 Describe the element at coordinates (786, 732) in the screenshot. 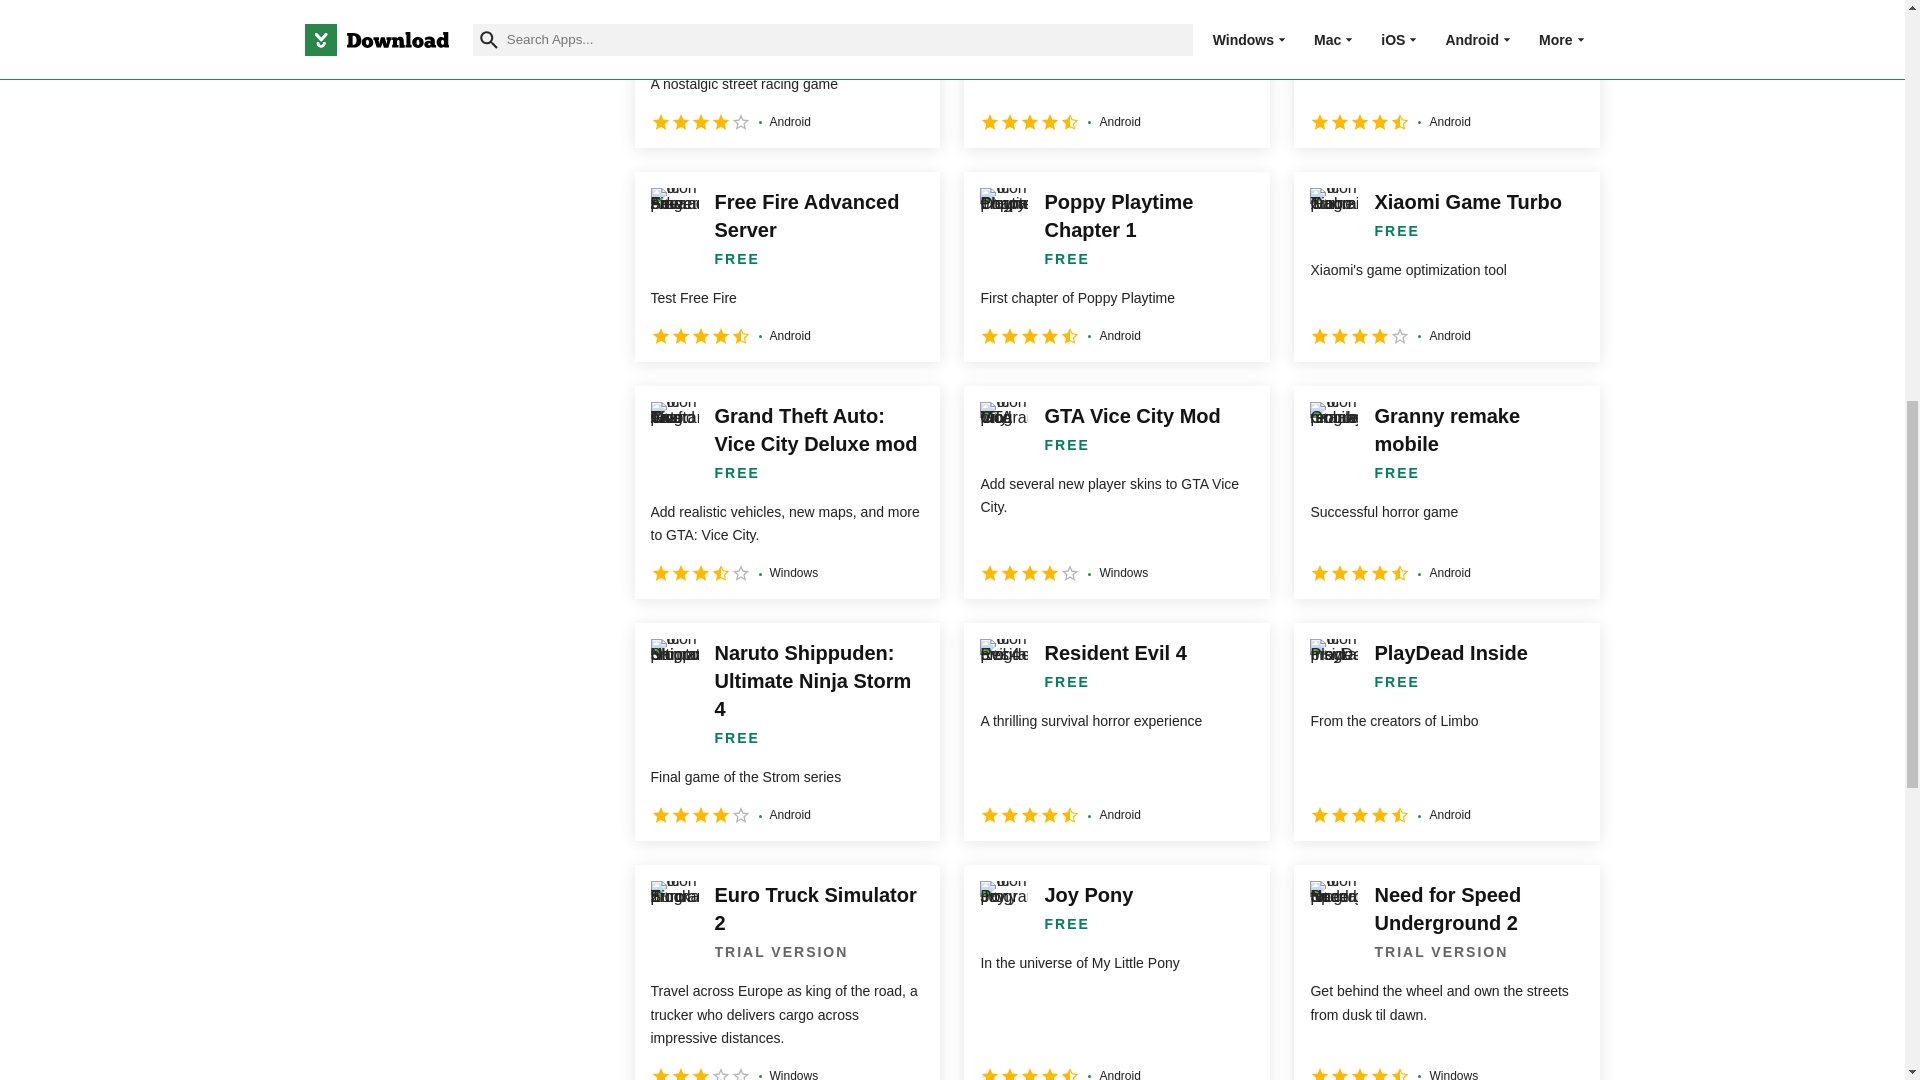

I see `Naruto Shippuden: Ultimate Ninja Storm 4` at that location.